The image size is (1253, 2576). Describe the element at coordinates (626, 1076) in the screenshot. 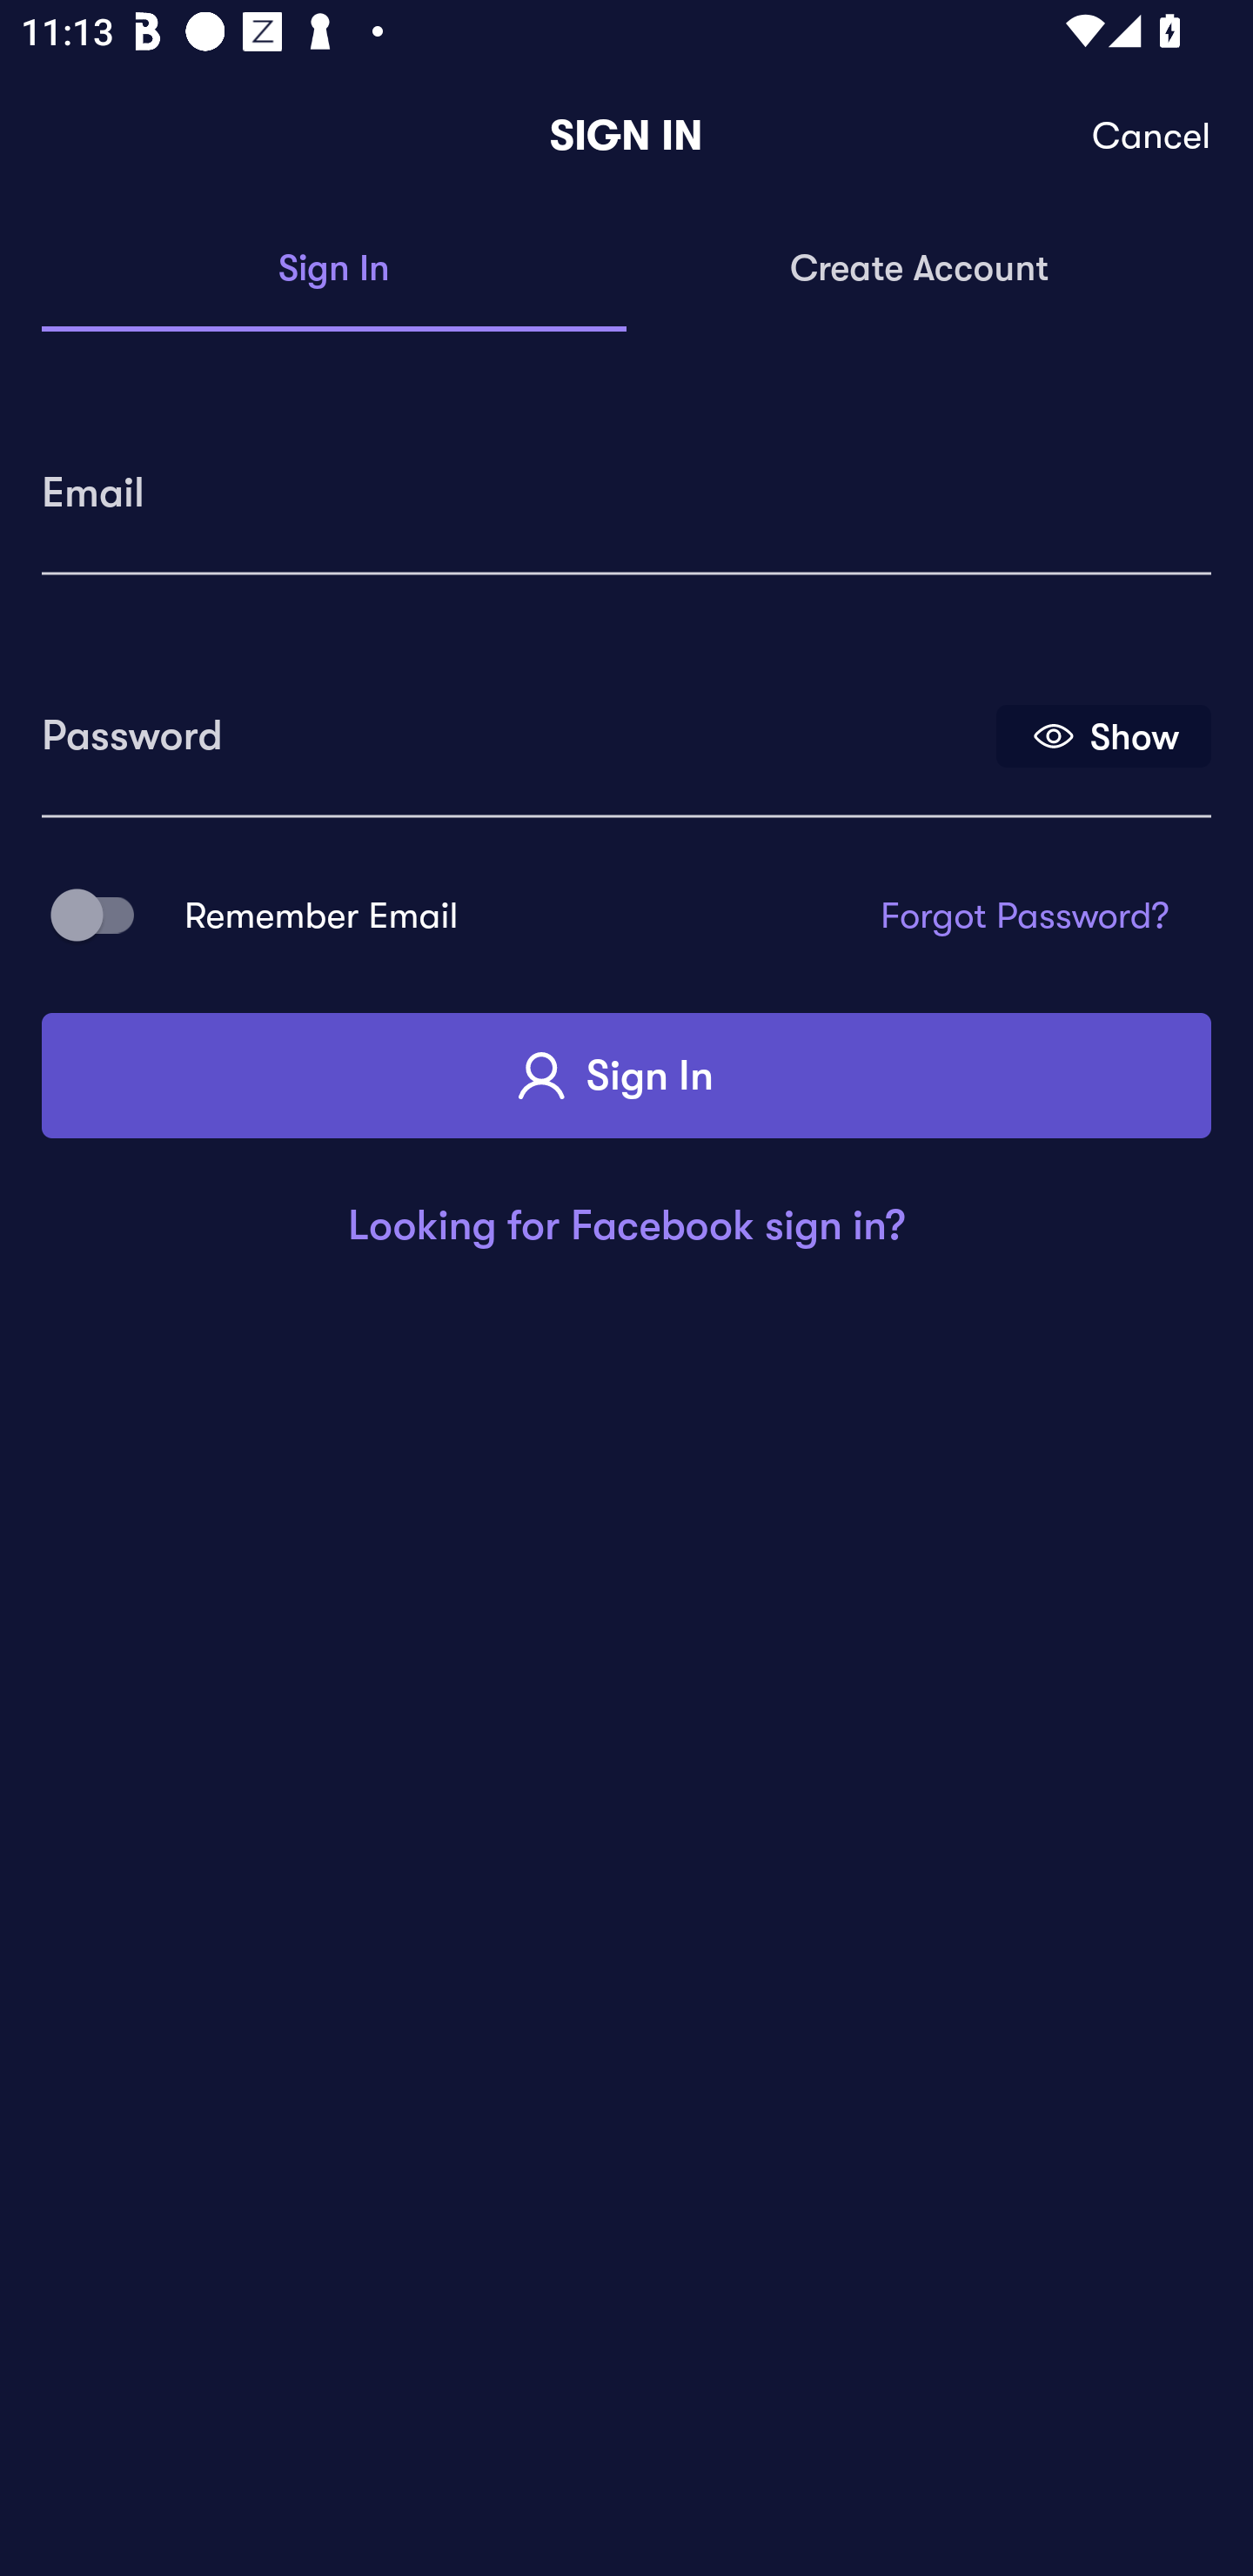

I see `Sign In` at that location.